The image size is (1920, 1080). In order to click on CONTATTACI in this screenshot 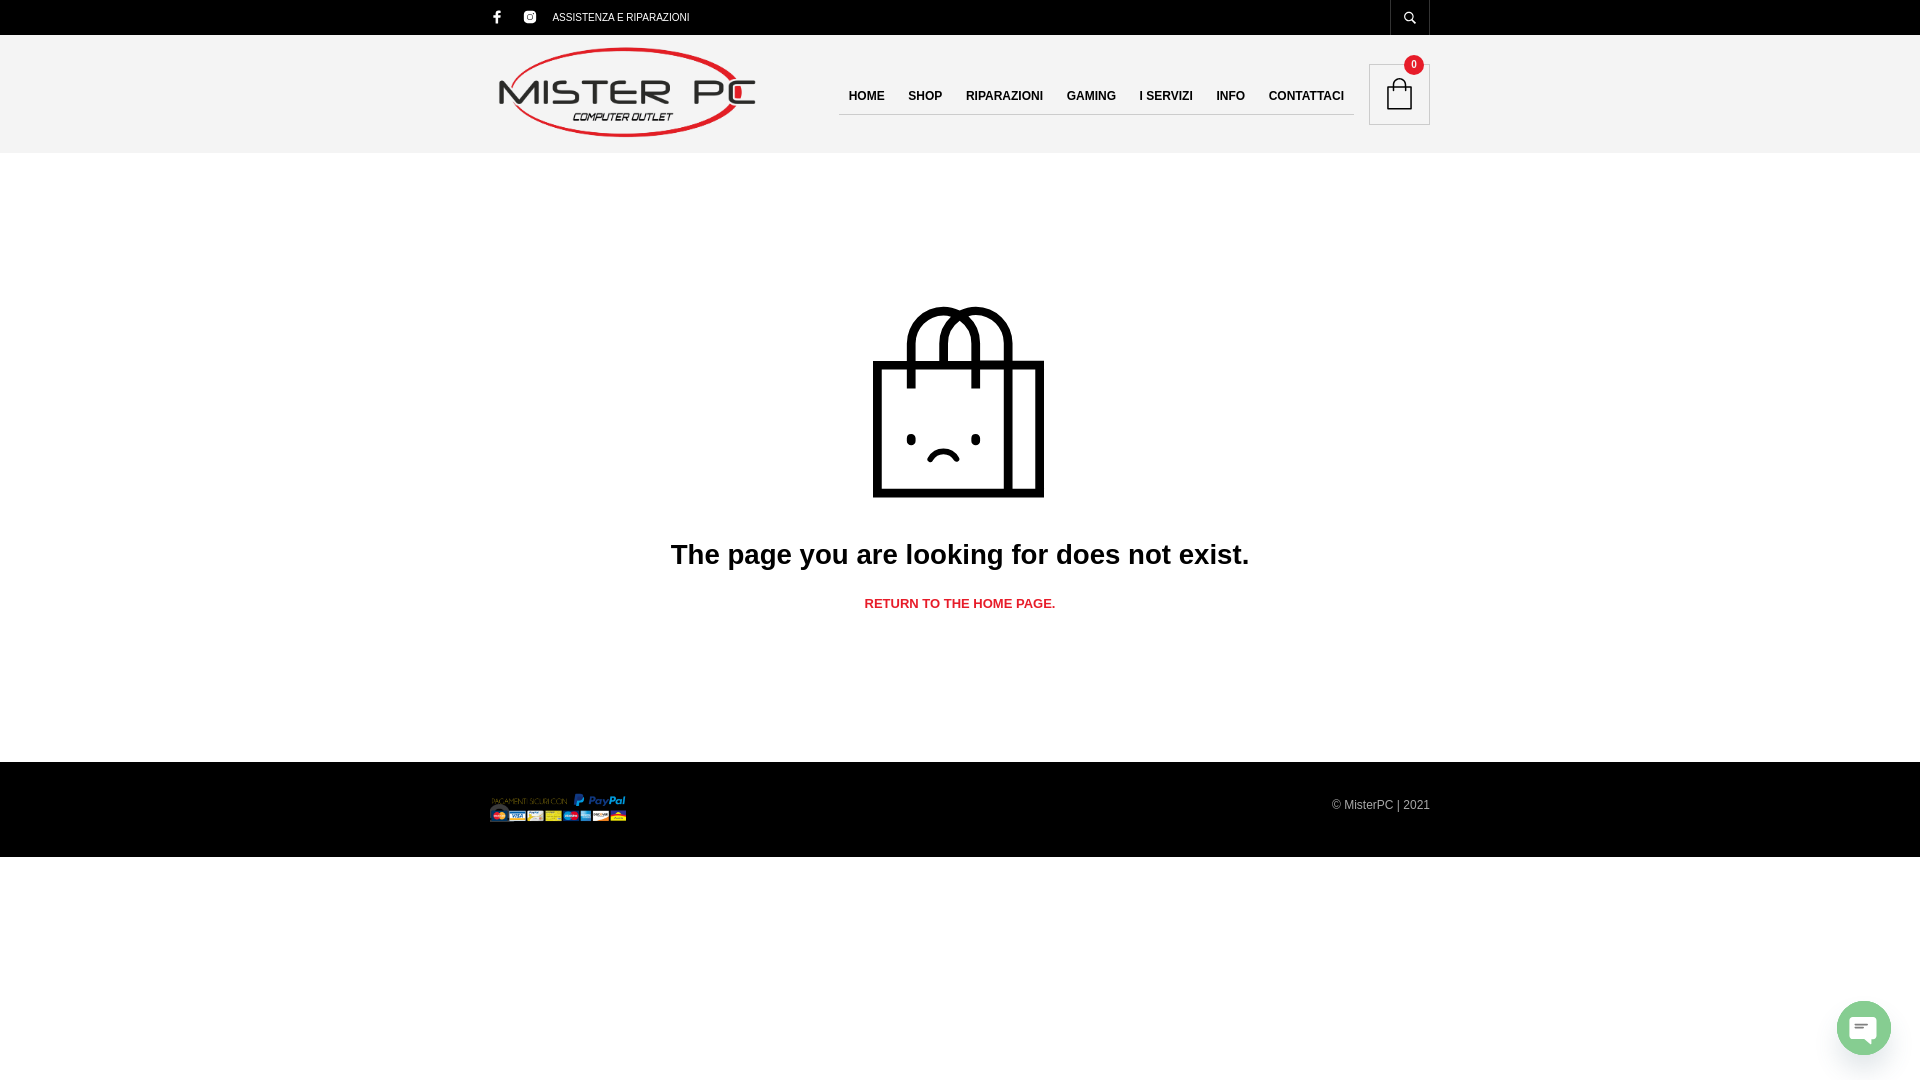, I will do `click(1306, 96)`.